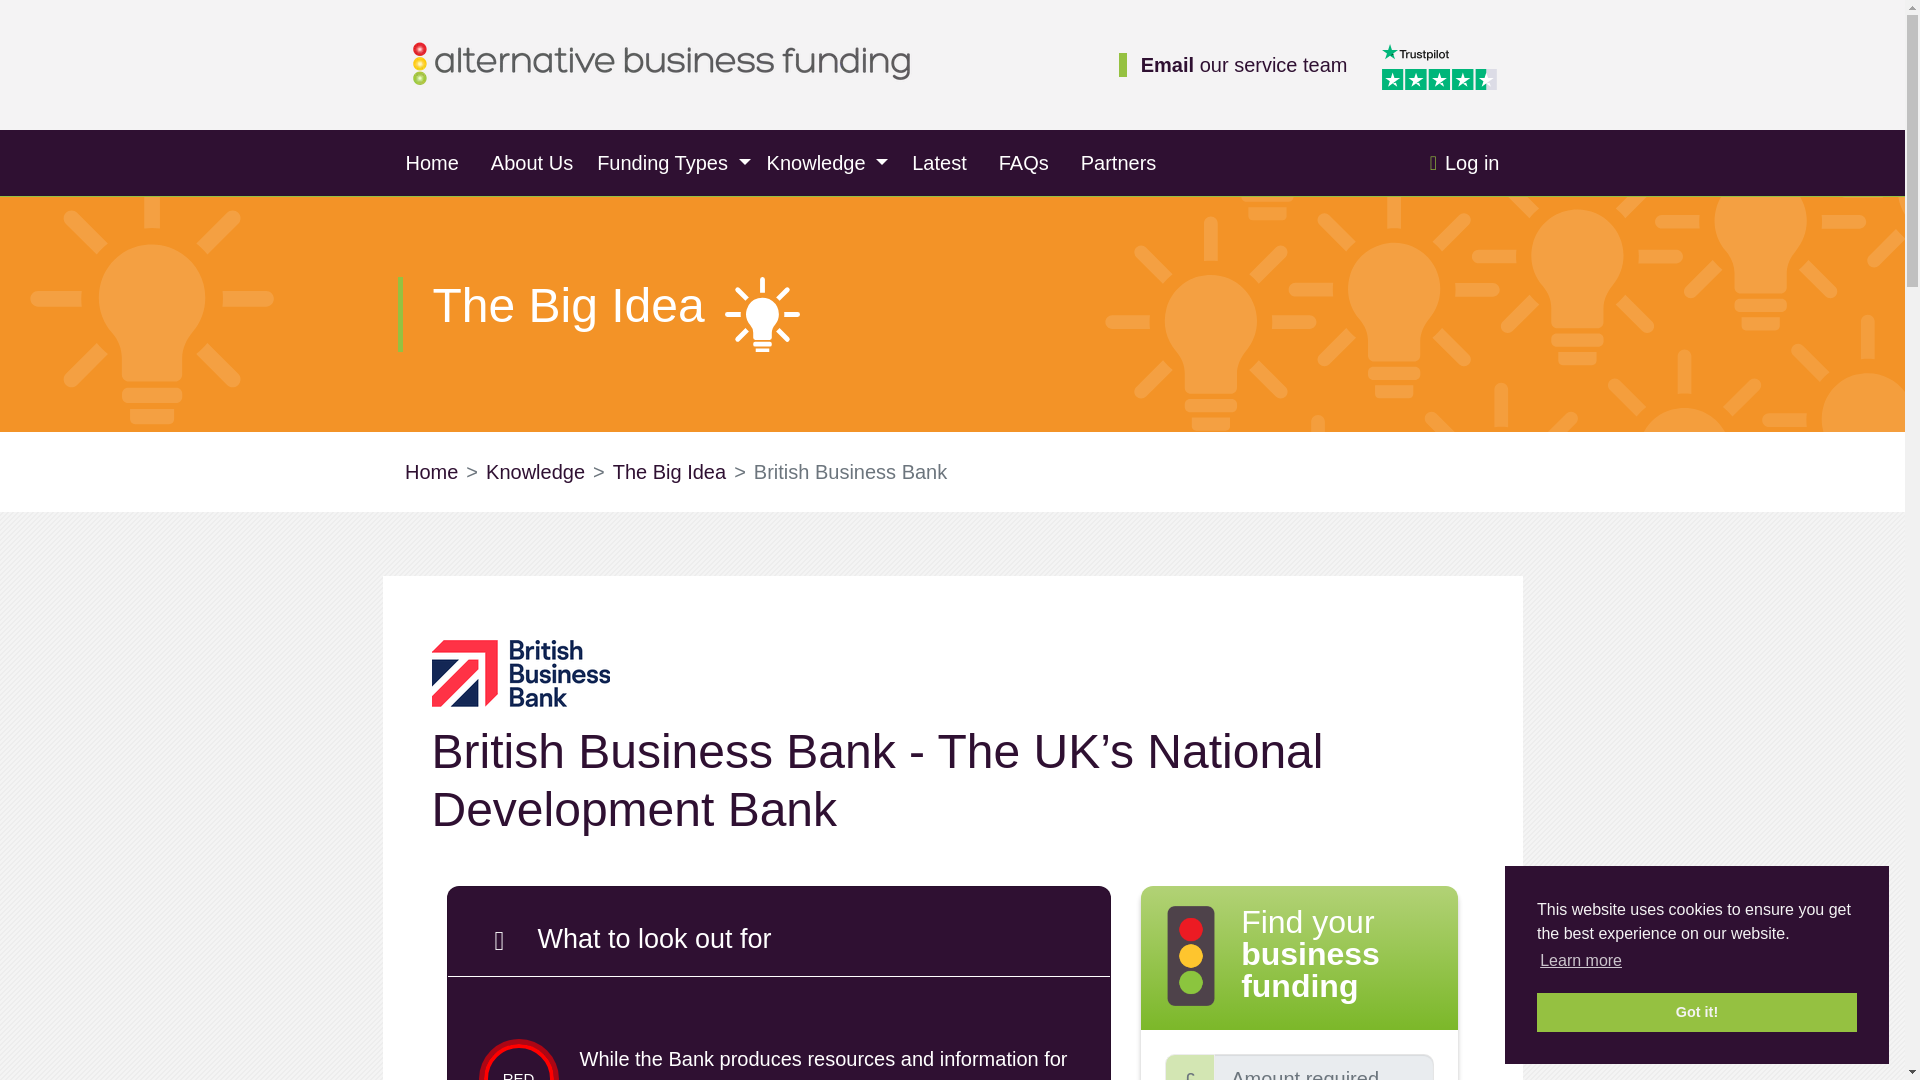  I want to click on Got it!, so click(1696, 1012).